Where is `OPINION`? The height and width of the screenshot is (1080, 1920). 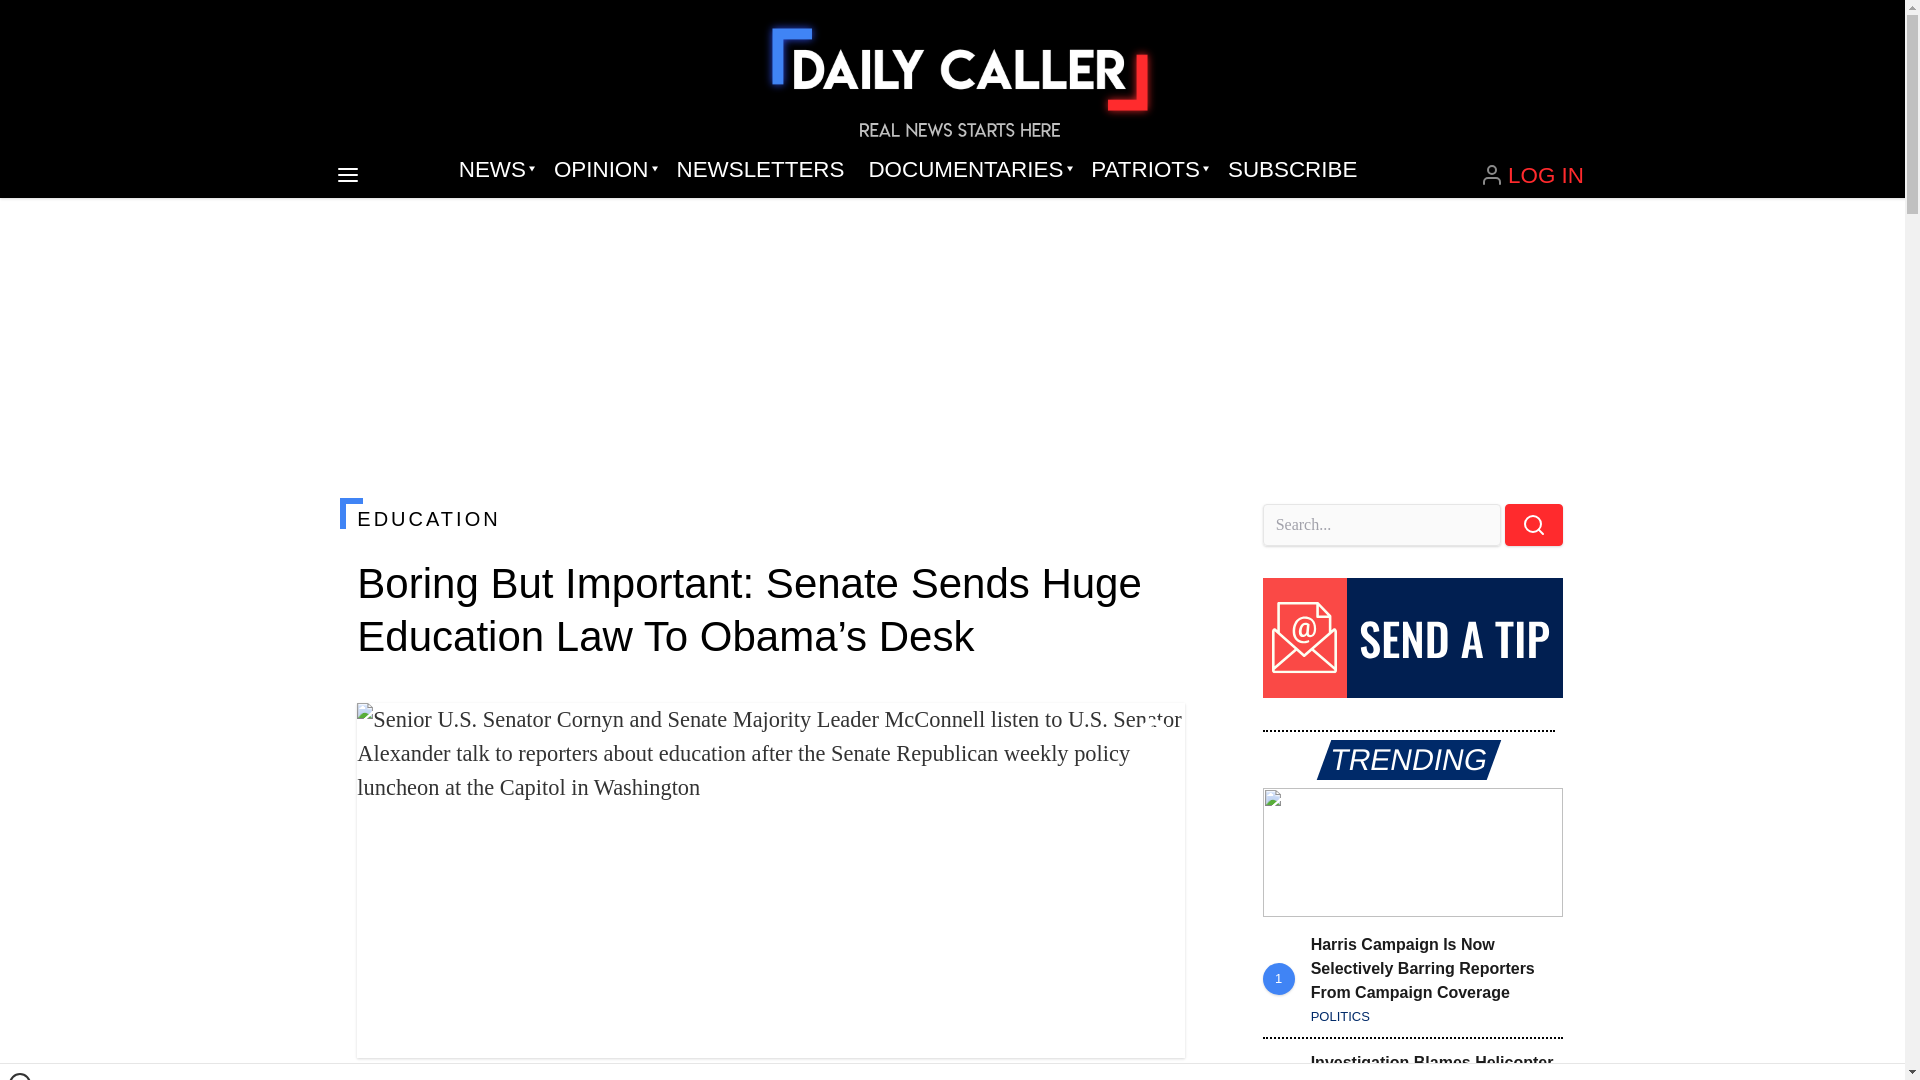 OPINION is located at coordinates (602, 170).